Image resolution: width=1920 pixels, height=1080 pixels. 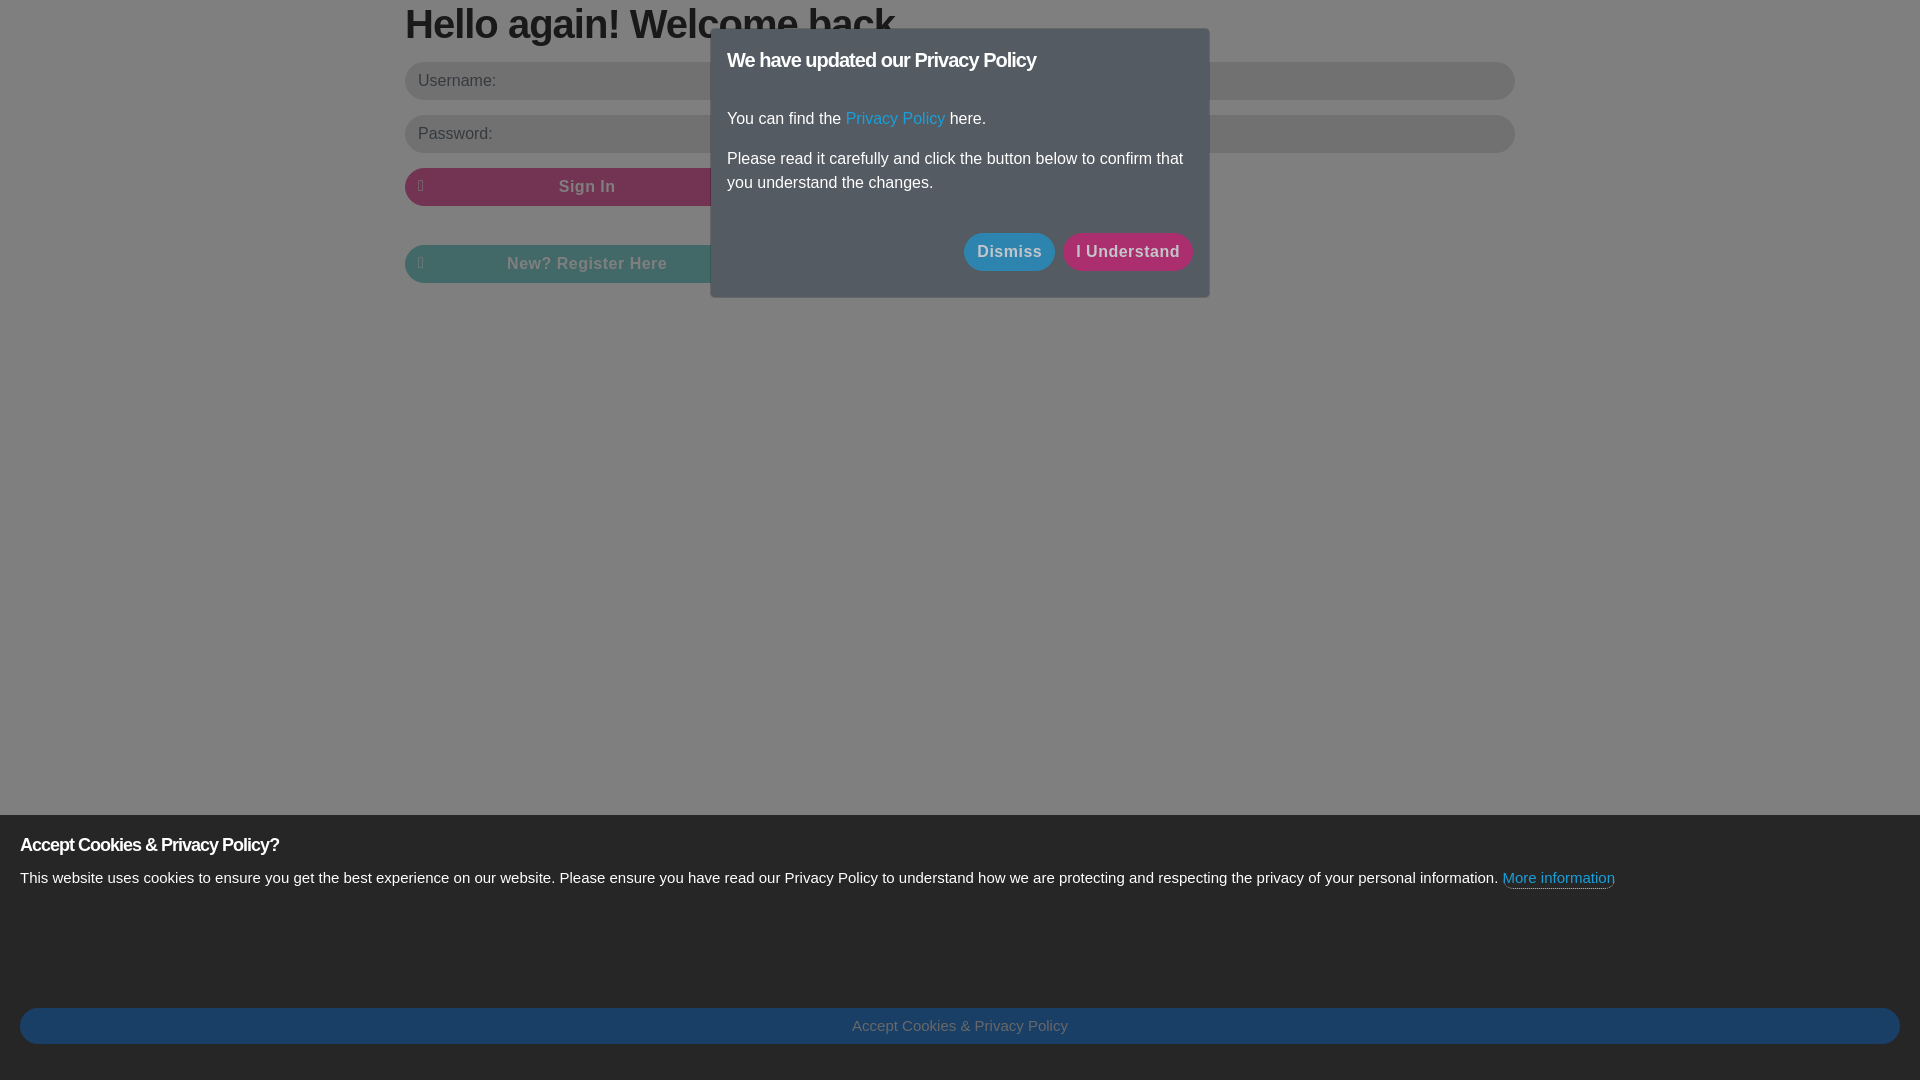 I want to click on New? Register Here, so click(x=580, y=264).